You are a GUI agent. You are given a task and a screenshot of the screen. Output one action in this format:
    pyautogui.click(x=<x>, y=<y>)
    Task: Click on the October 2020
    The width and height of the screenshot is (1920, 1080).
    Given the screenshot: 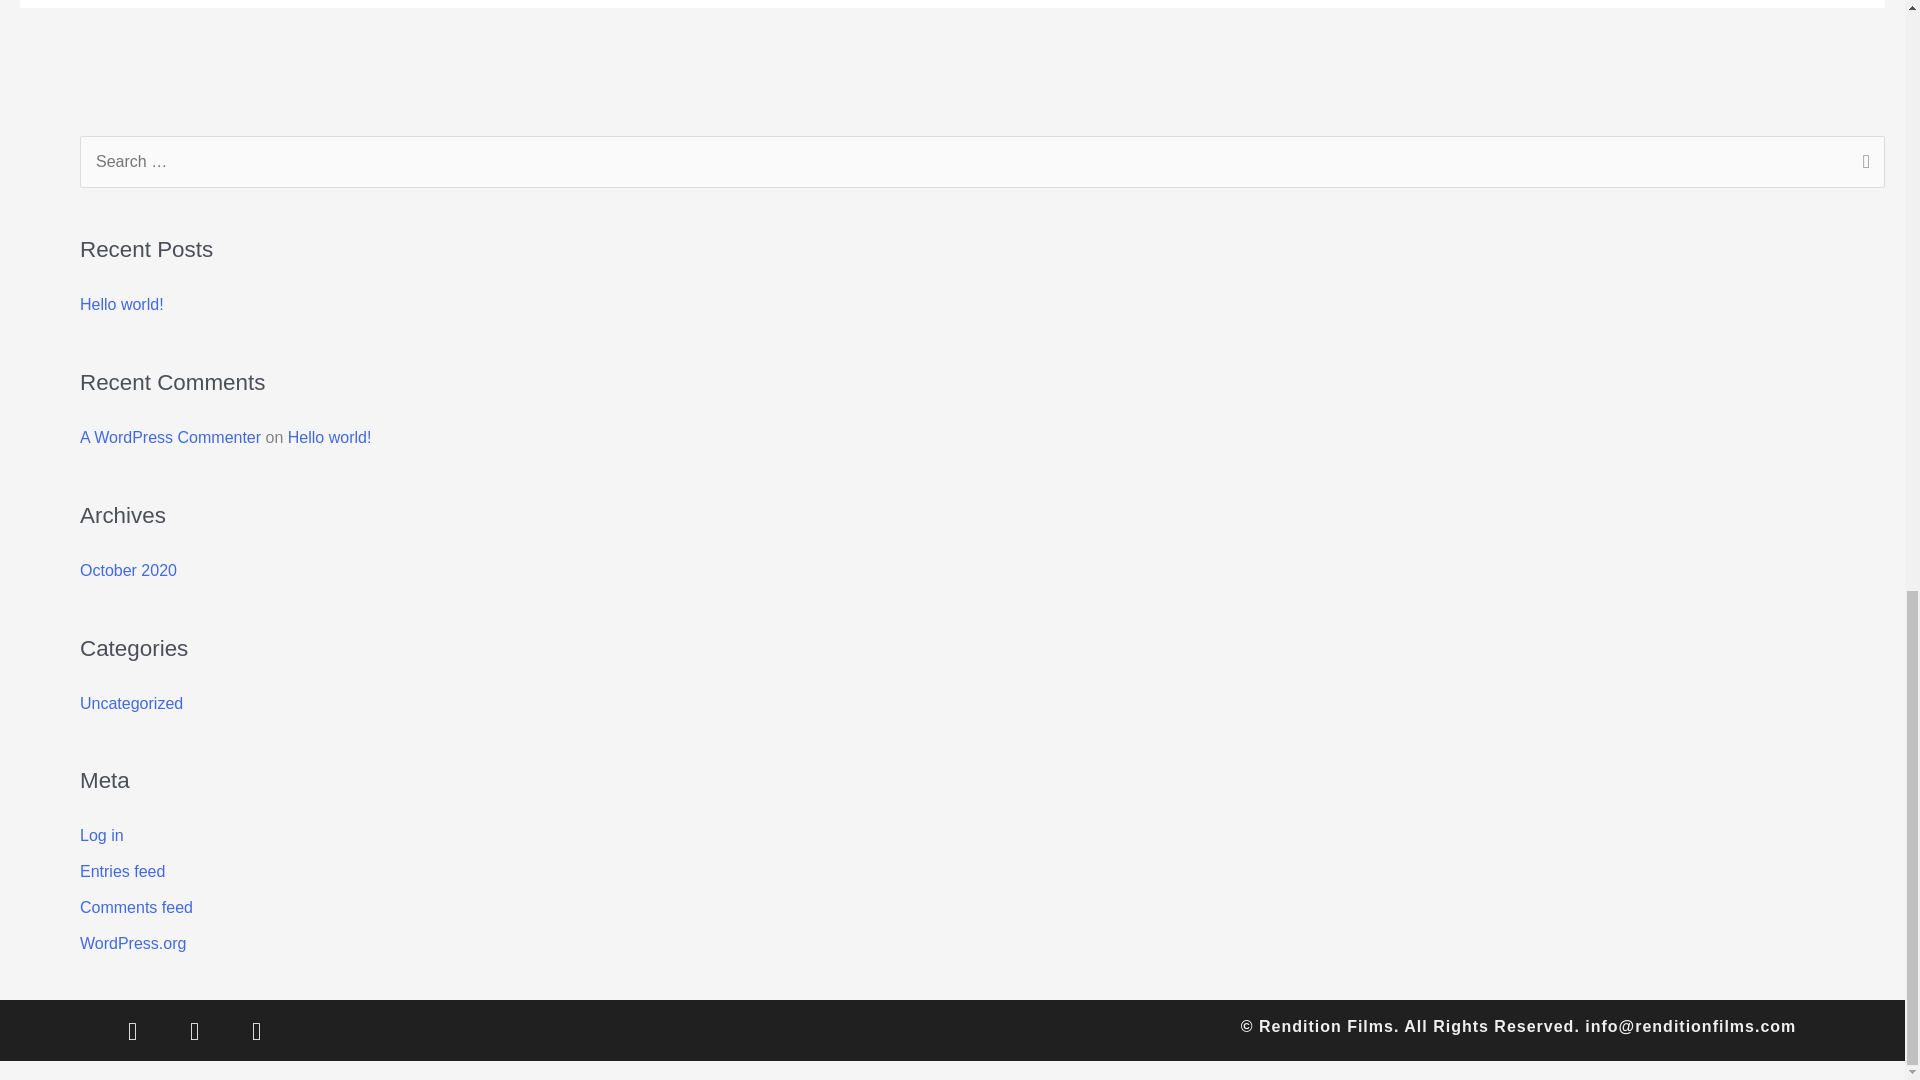 What is the action you would take?
    pyautogui.click(x=128, y=570)
    